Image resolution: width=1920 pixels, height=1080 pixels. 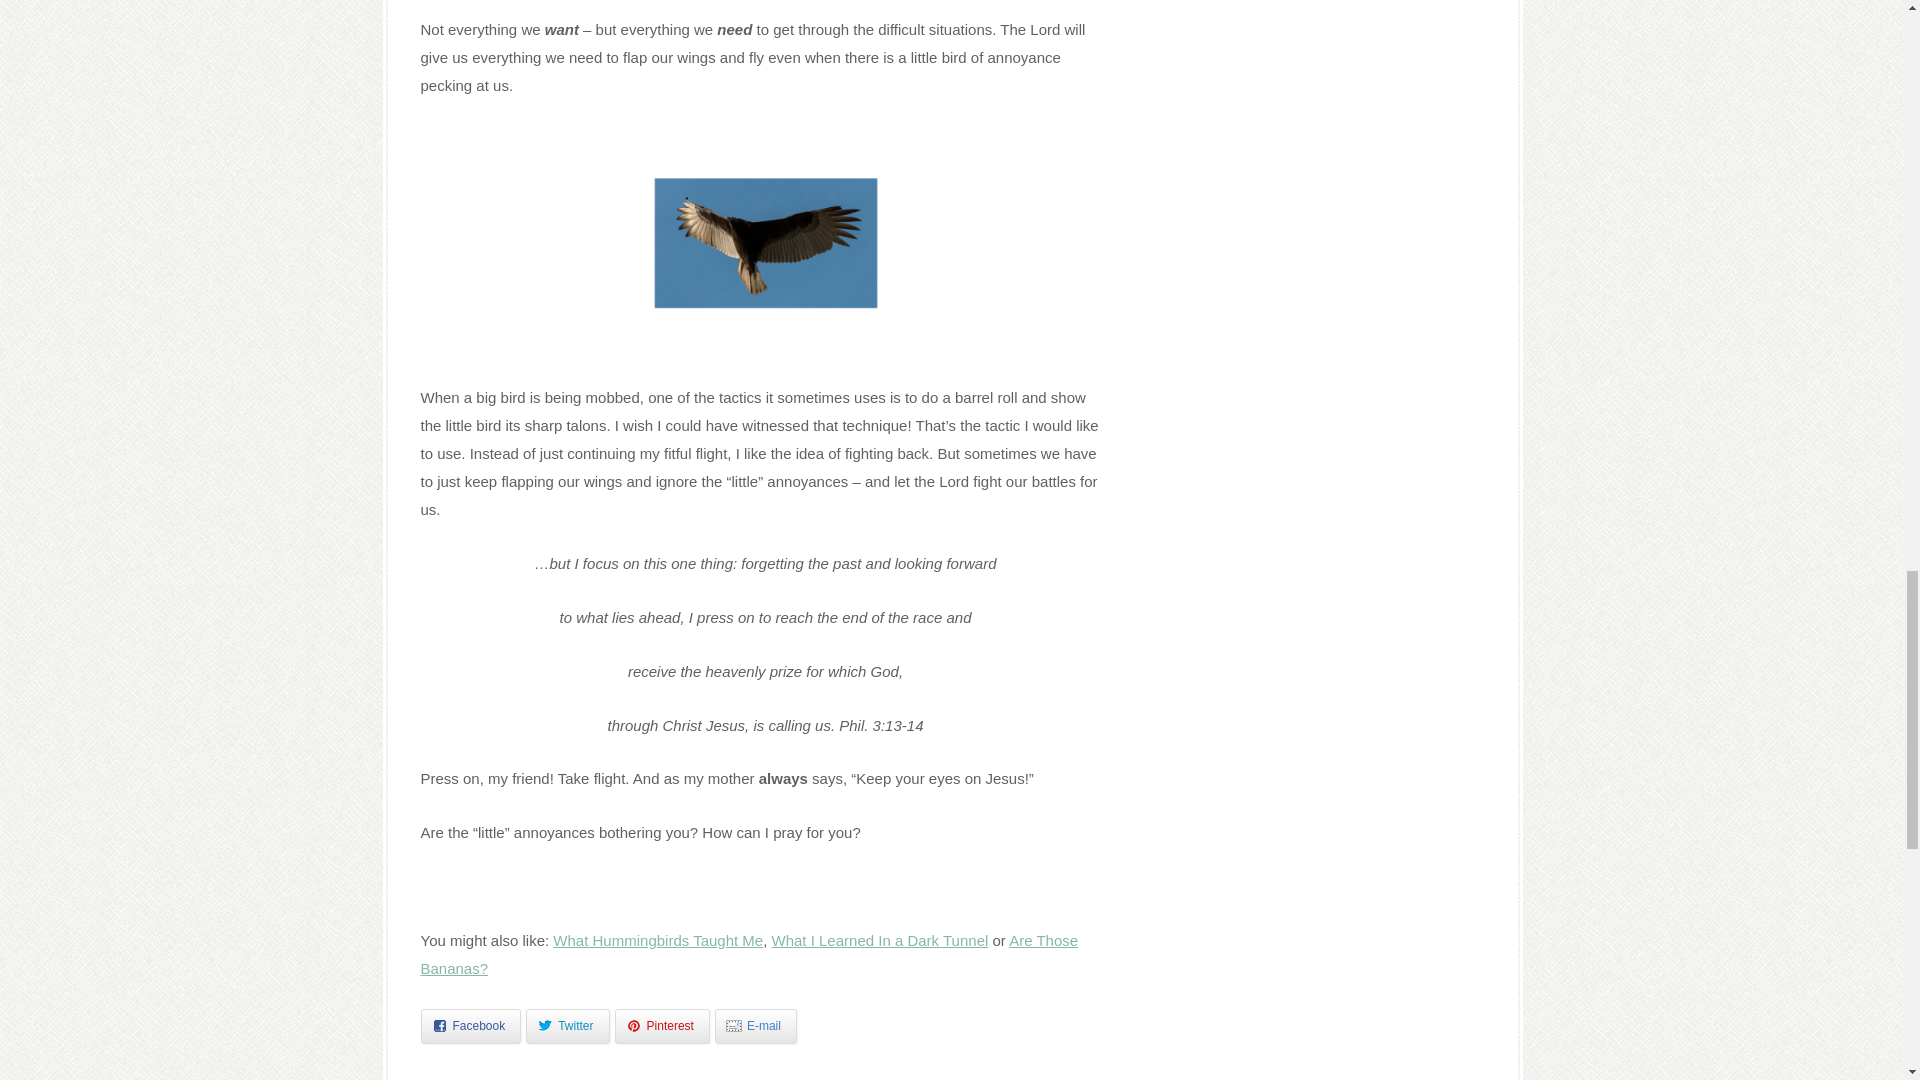 I want to click on What Hummingbirds Taught Me, so click(x=657, y=940).